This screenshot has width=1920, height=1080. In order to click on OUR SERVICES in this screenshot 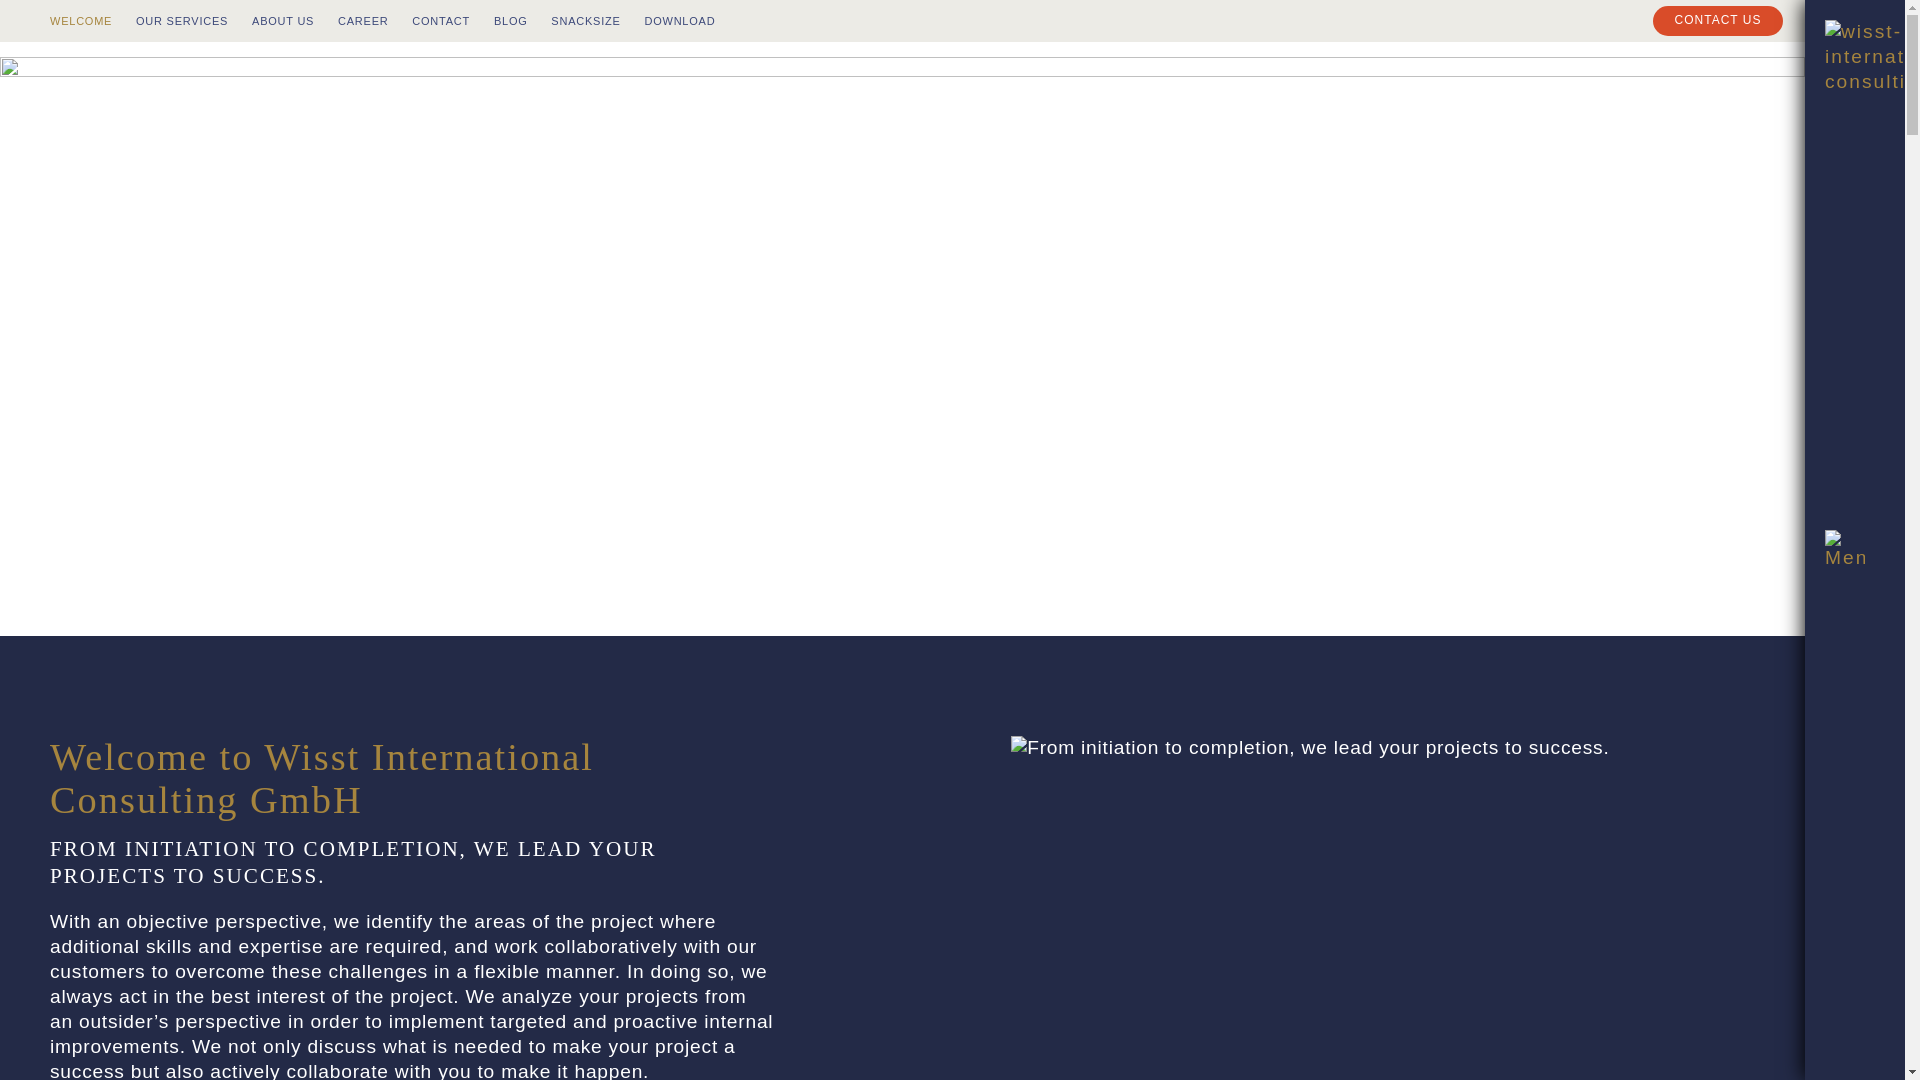, I will do `click(182, 21)`.